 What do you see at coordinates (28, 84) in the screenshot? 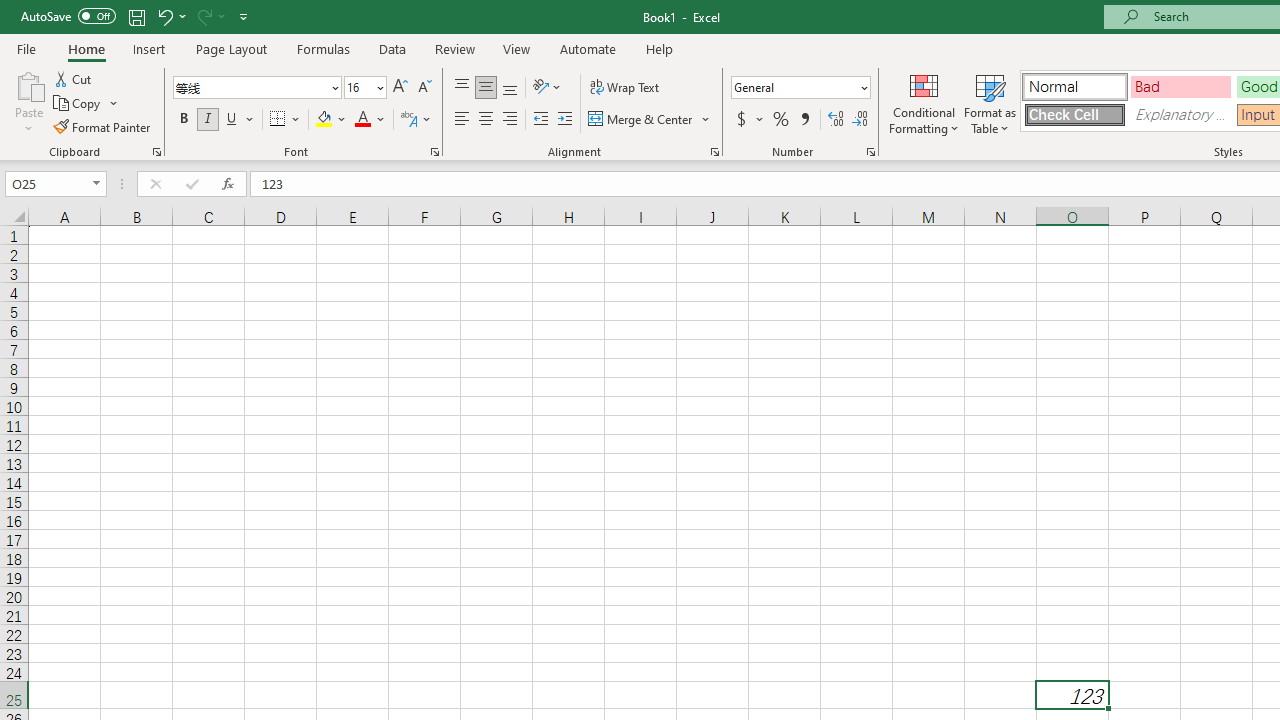
I see `Paste` at bounding box center [28, 84].